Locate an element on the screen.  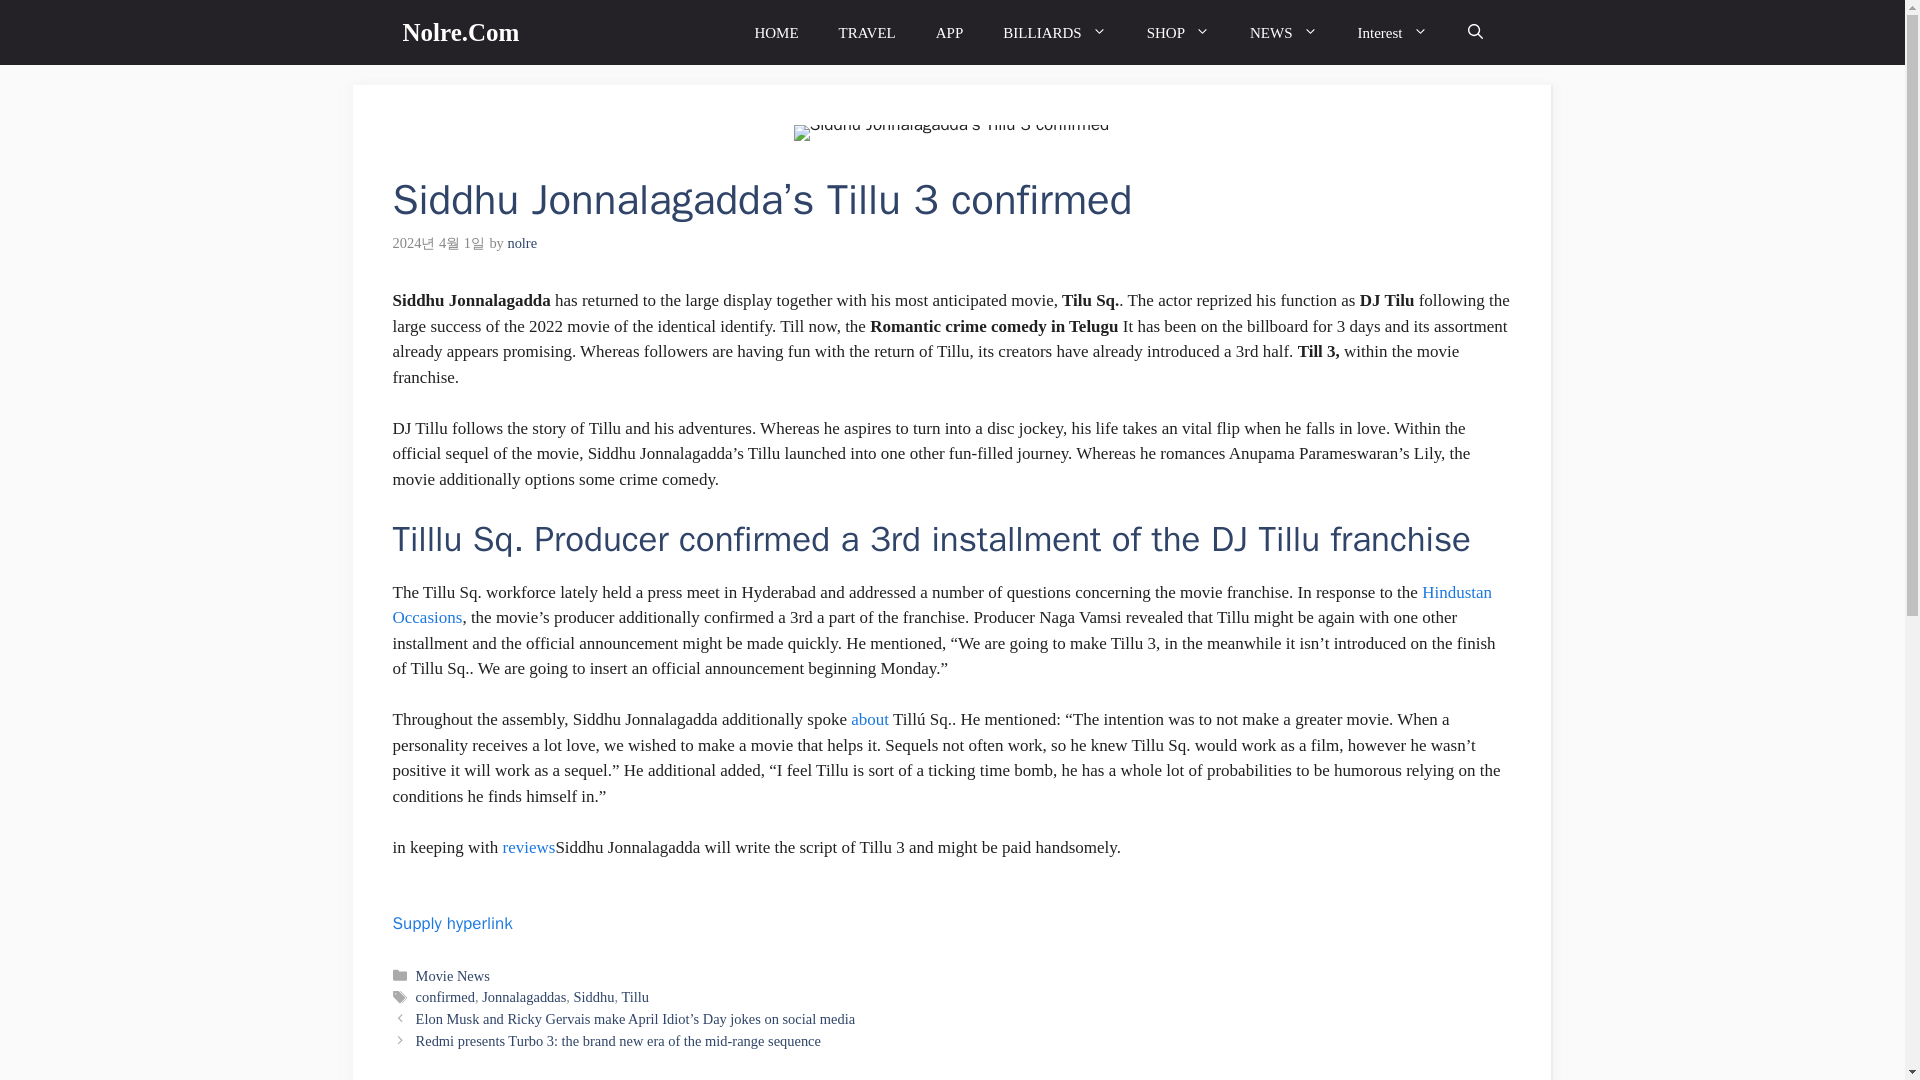
Nolre.Com is located at coordinates (460, 32).